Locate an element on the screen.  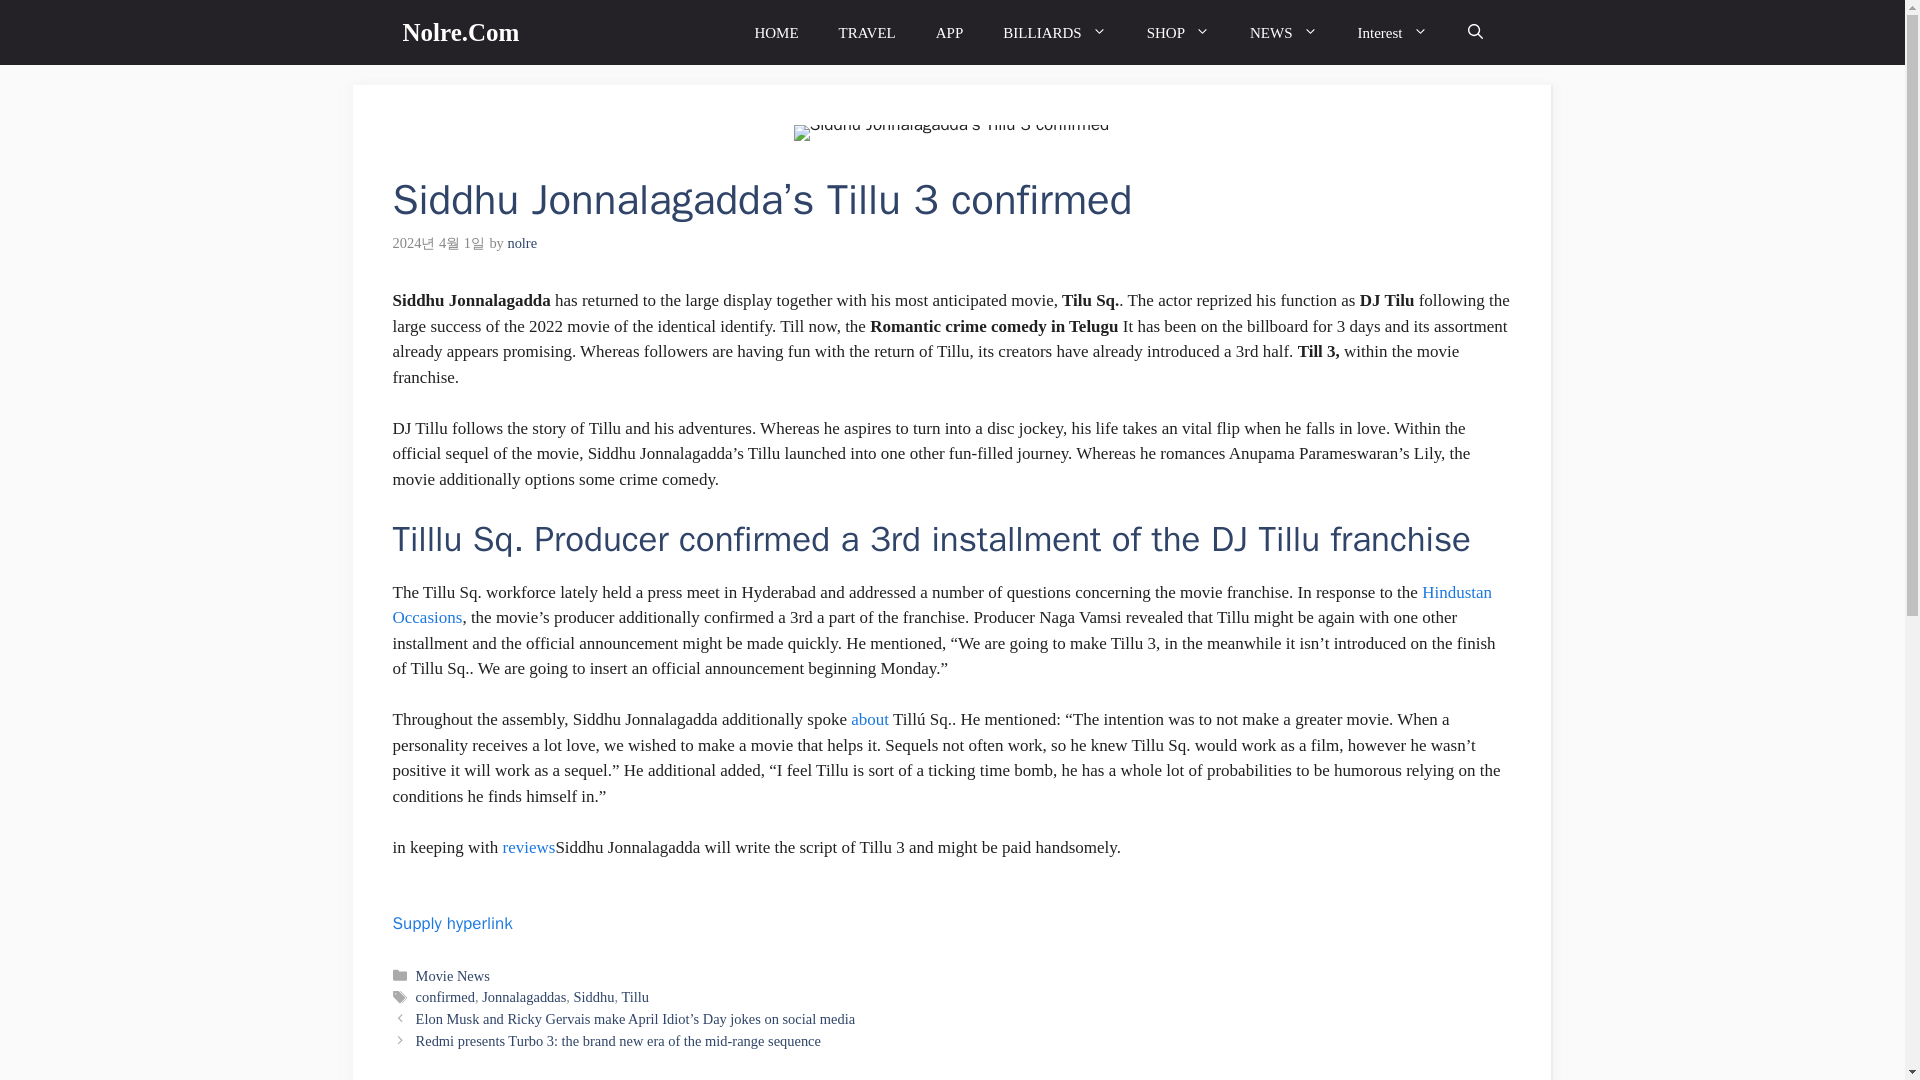
Nolre.Com is located at coordinates (460, 32).